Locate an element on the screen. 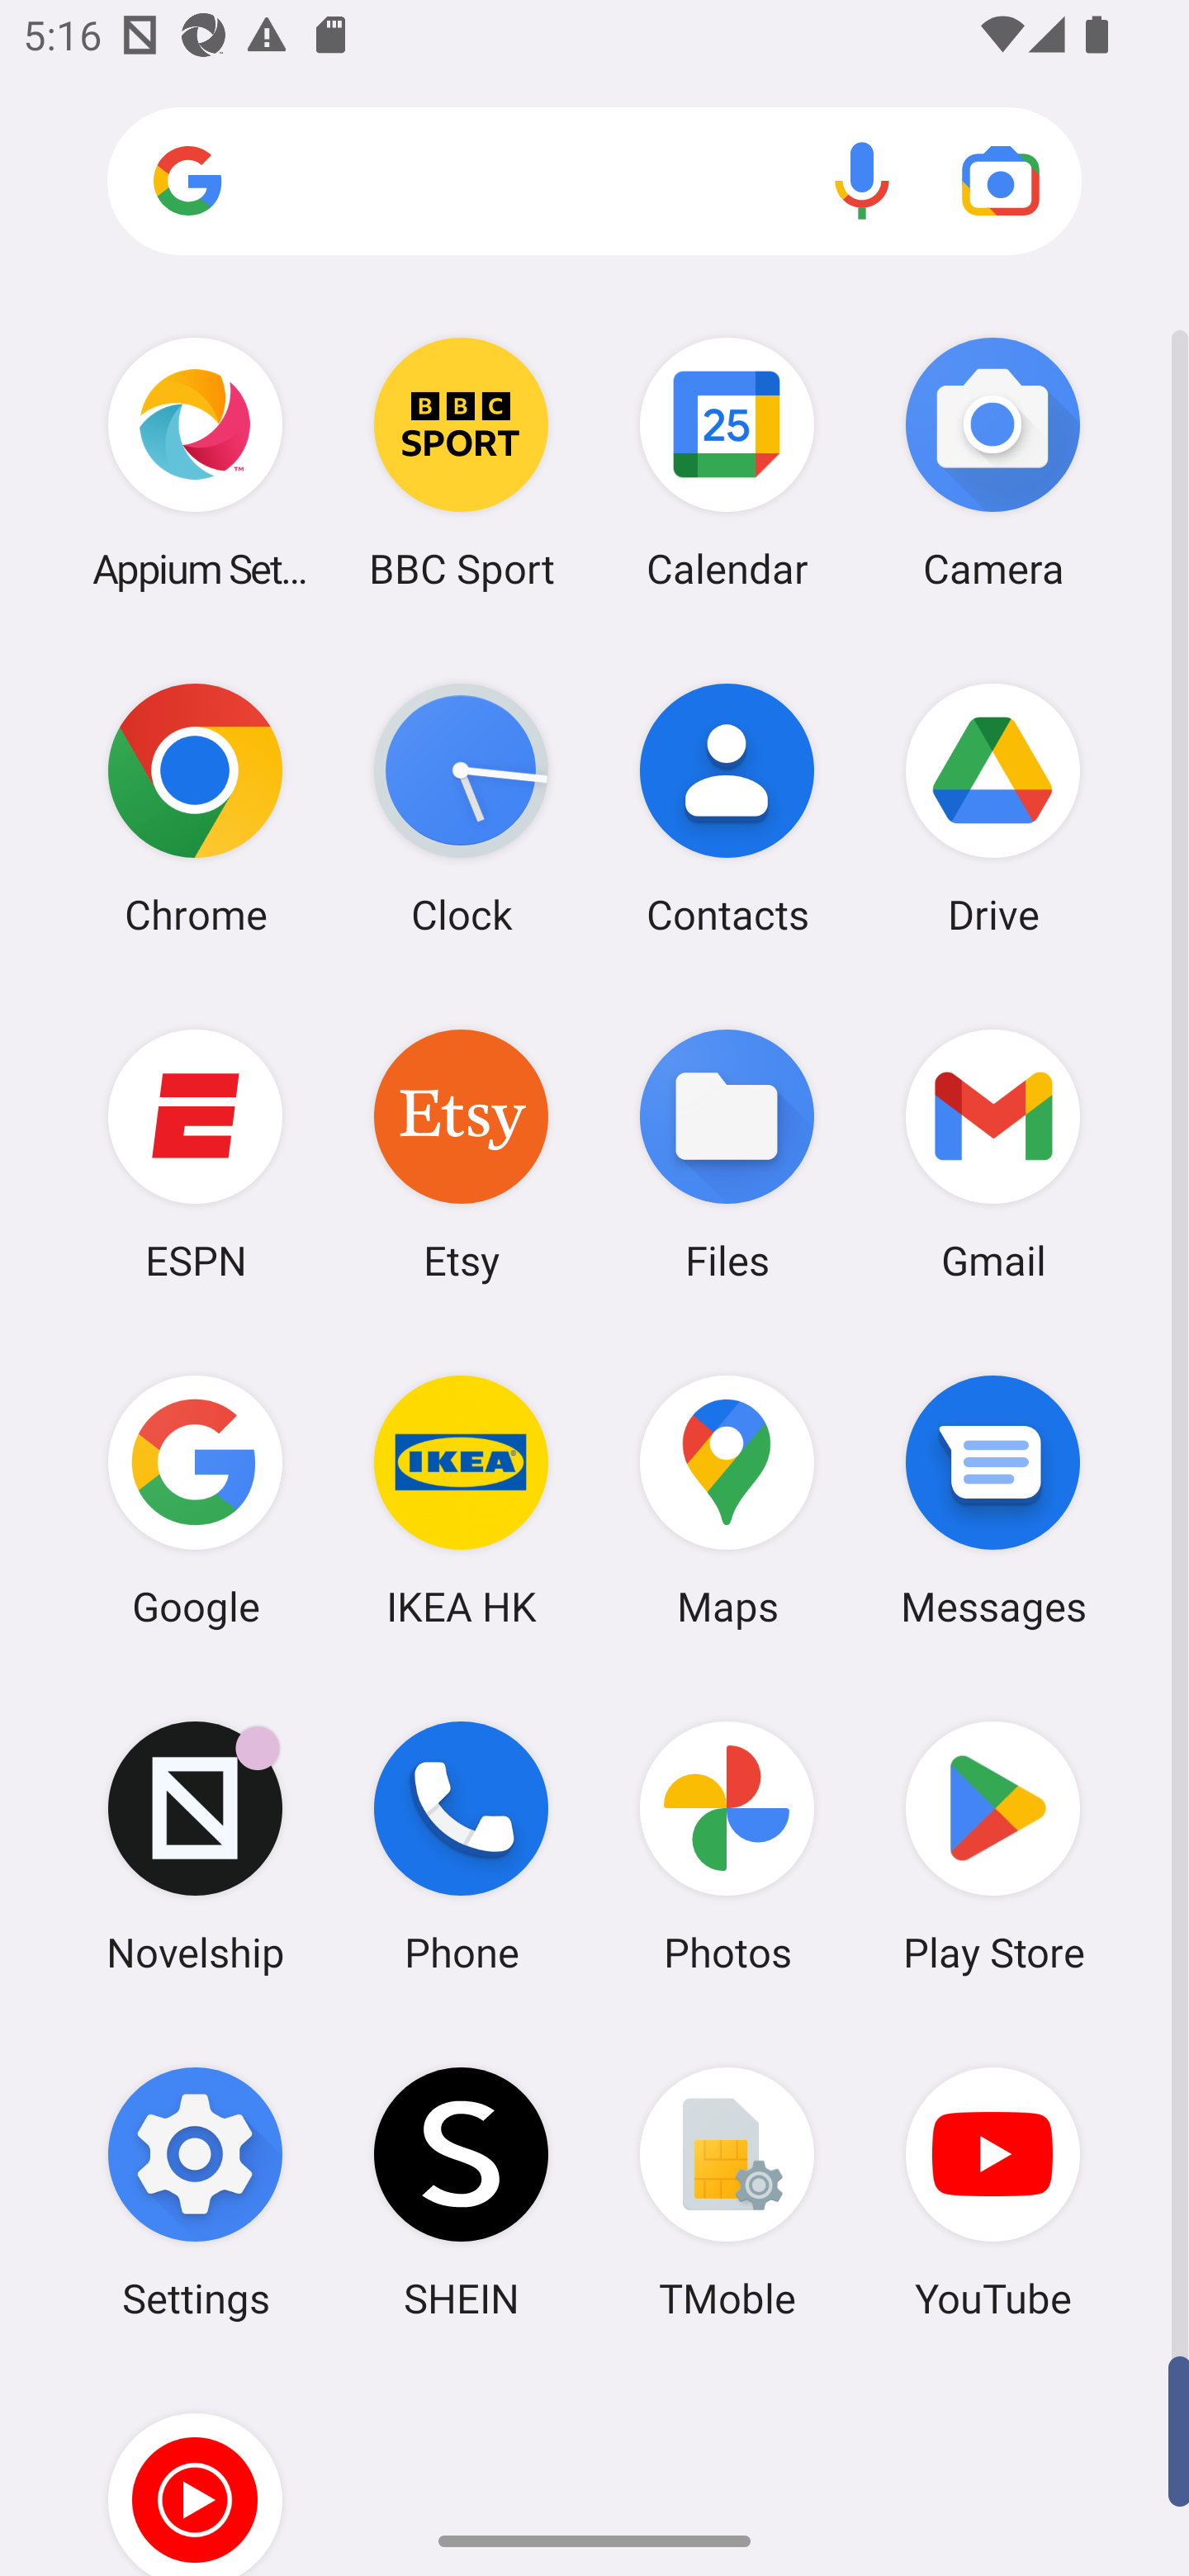 This screenshot has width=1189, height=2576. TMoble is located at coordinates (727, 2192).